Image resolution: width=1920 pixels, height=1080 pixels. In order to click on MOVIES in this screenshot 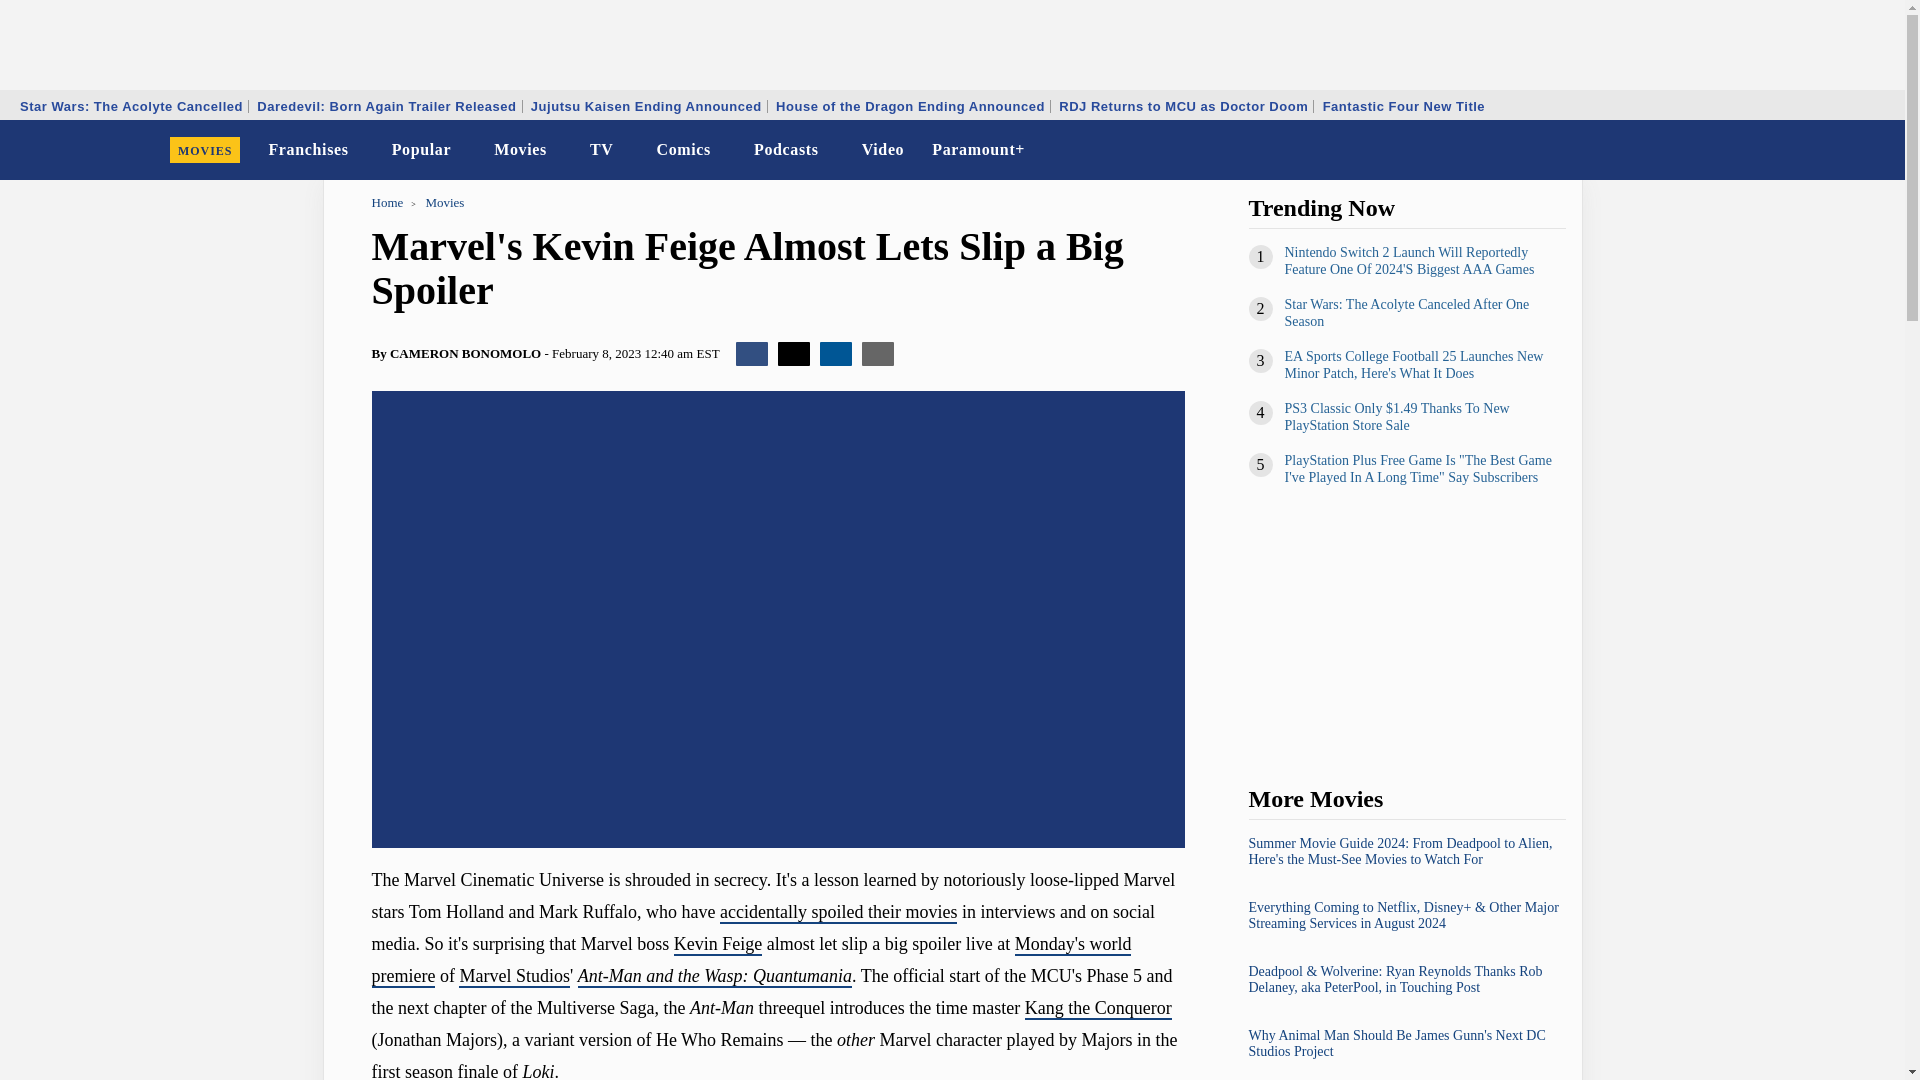, I will do `click(205, 150)`.